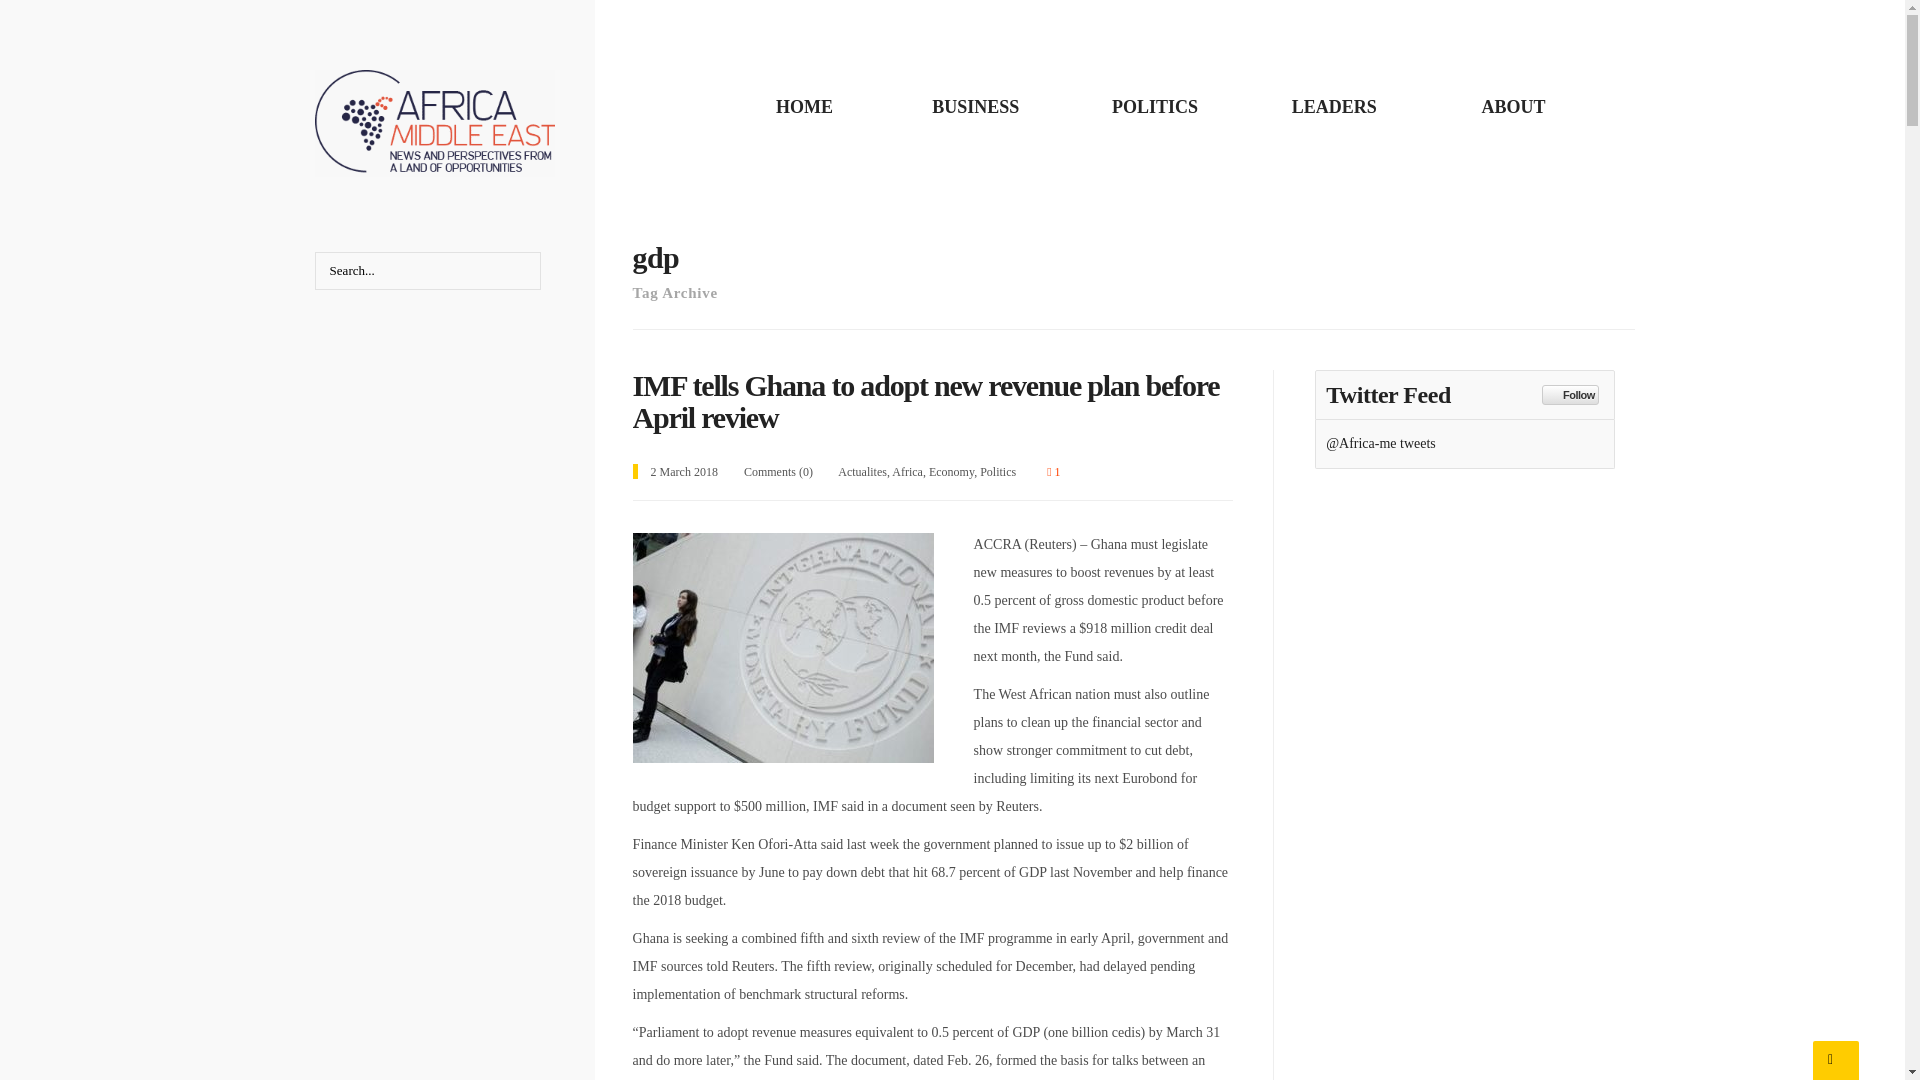 This screenshot has width=1920, height=1080. I want to click on Search..., so click(428, 270).